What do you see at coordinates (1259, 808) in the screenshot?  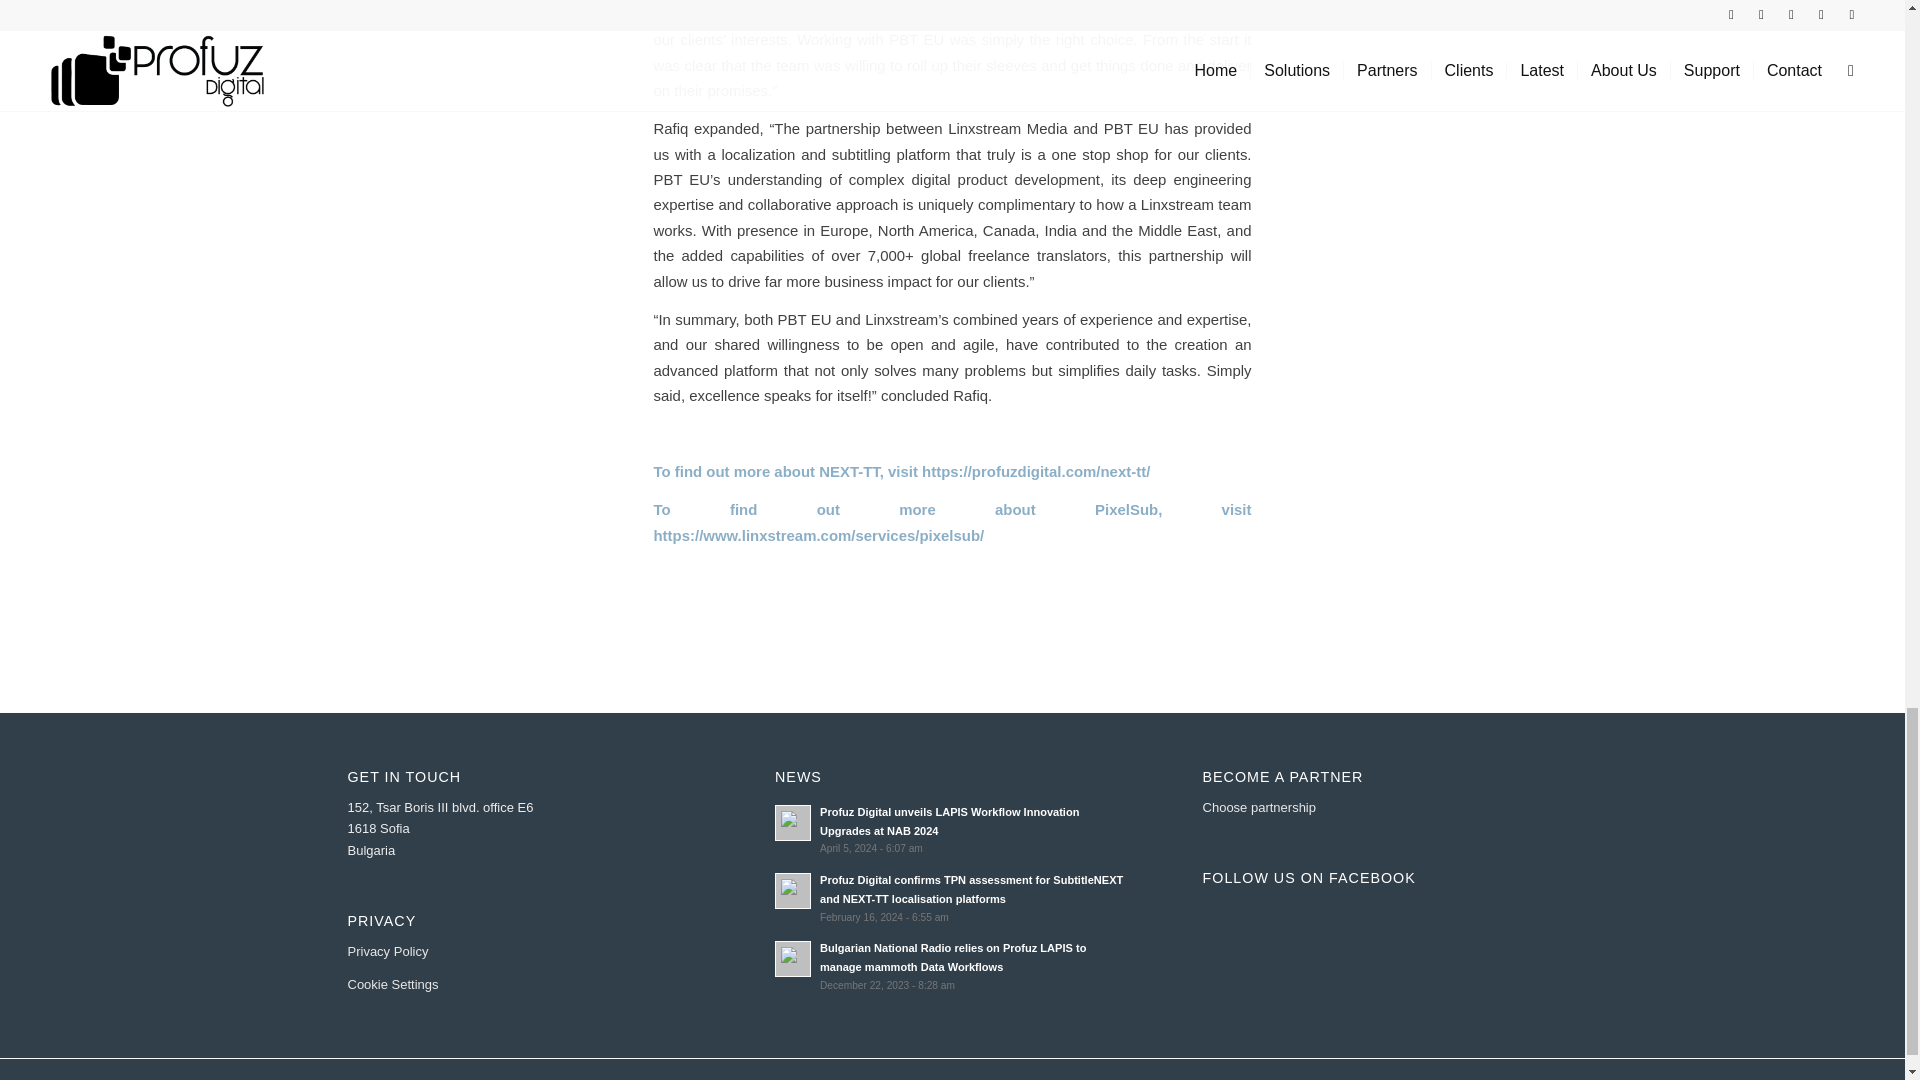 I see `Choose partnership` at bounding box center [1259, 808].